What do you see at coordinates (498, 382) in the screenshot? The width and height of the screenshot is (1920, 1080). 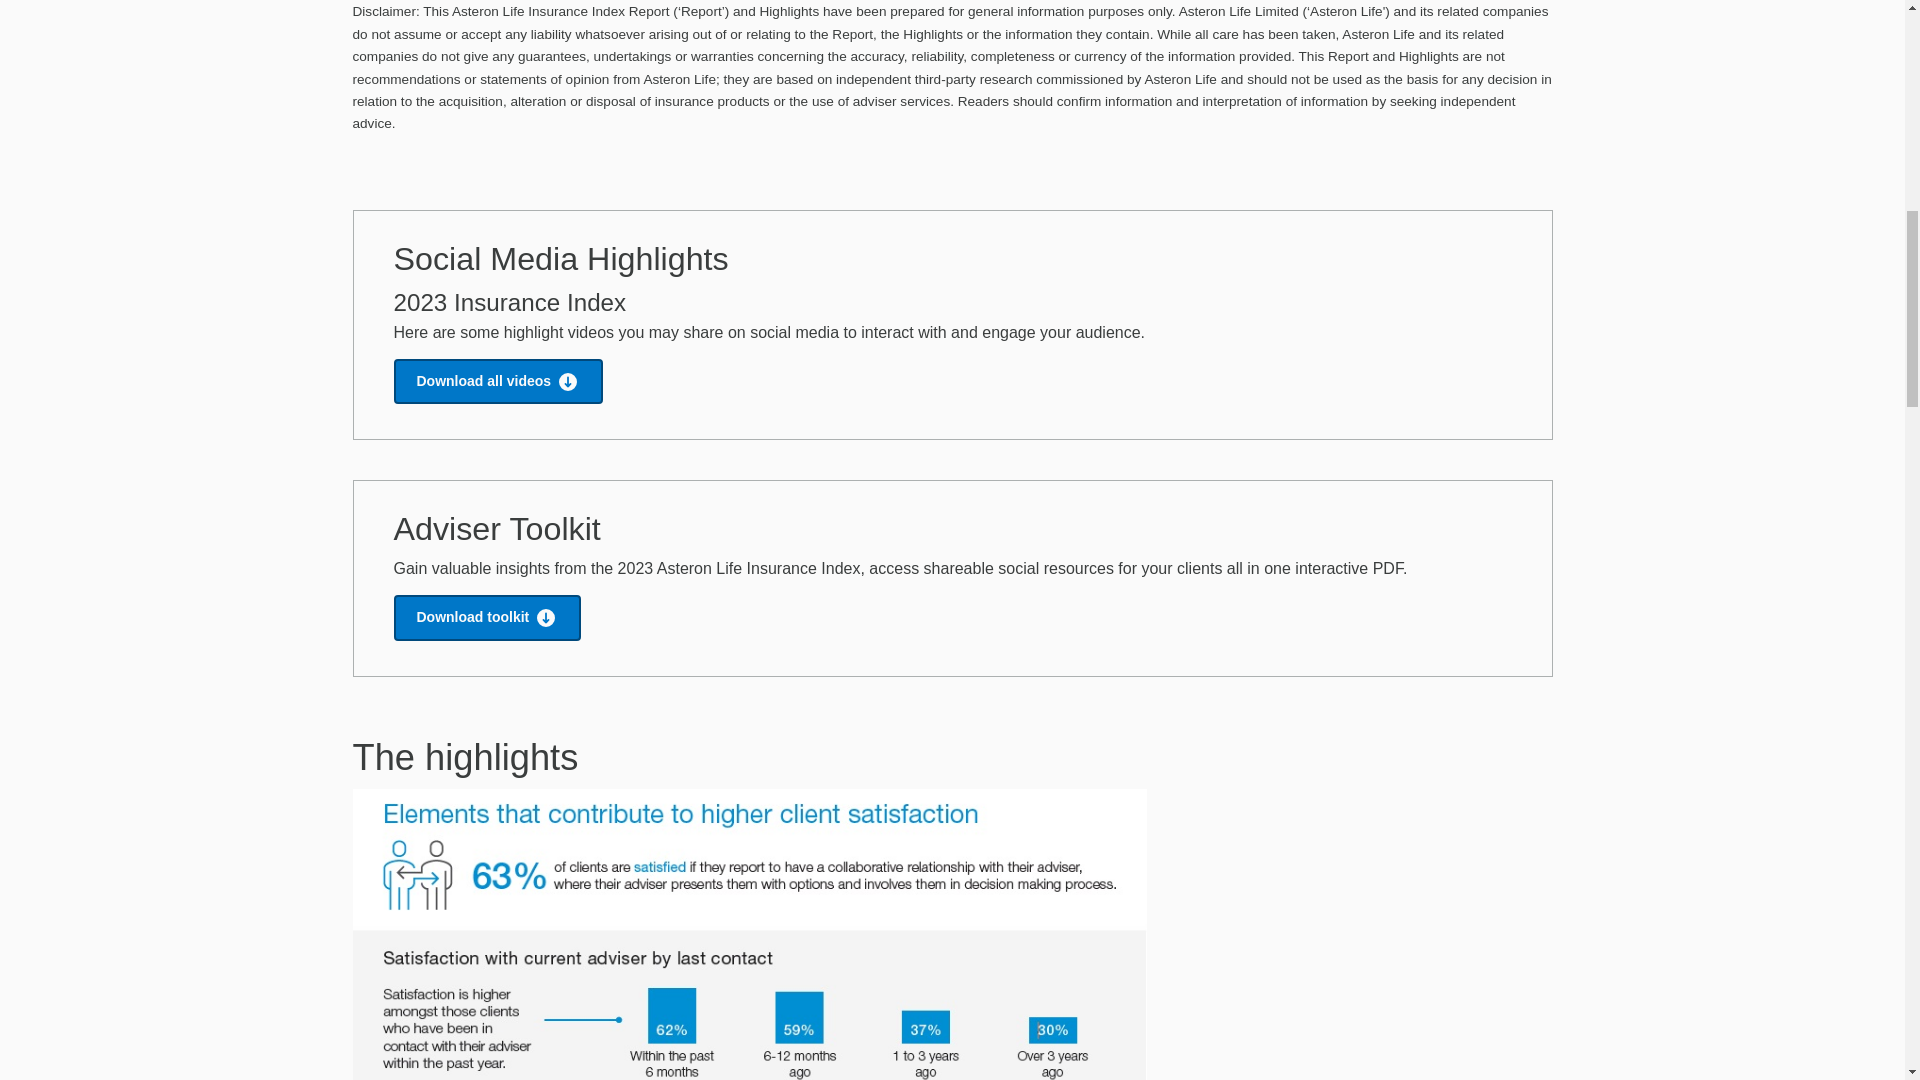 I see `Download all videos` at bounding box center [498, 382].